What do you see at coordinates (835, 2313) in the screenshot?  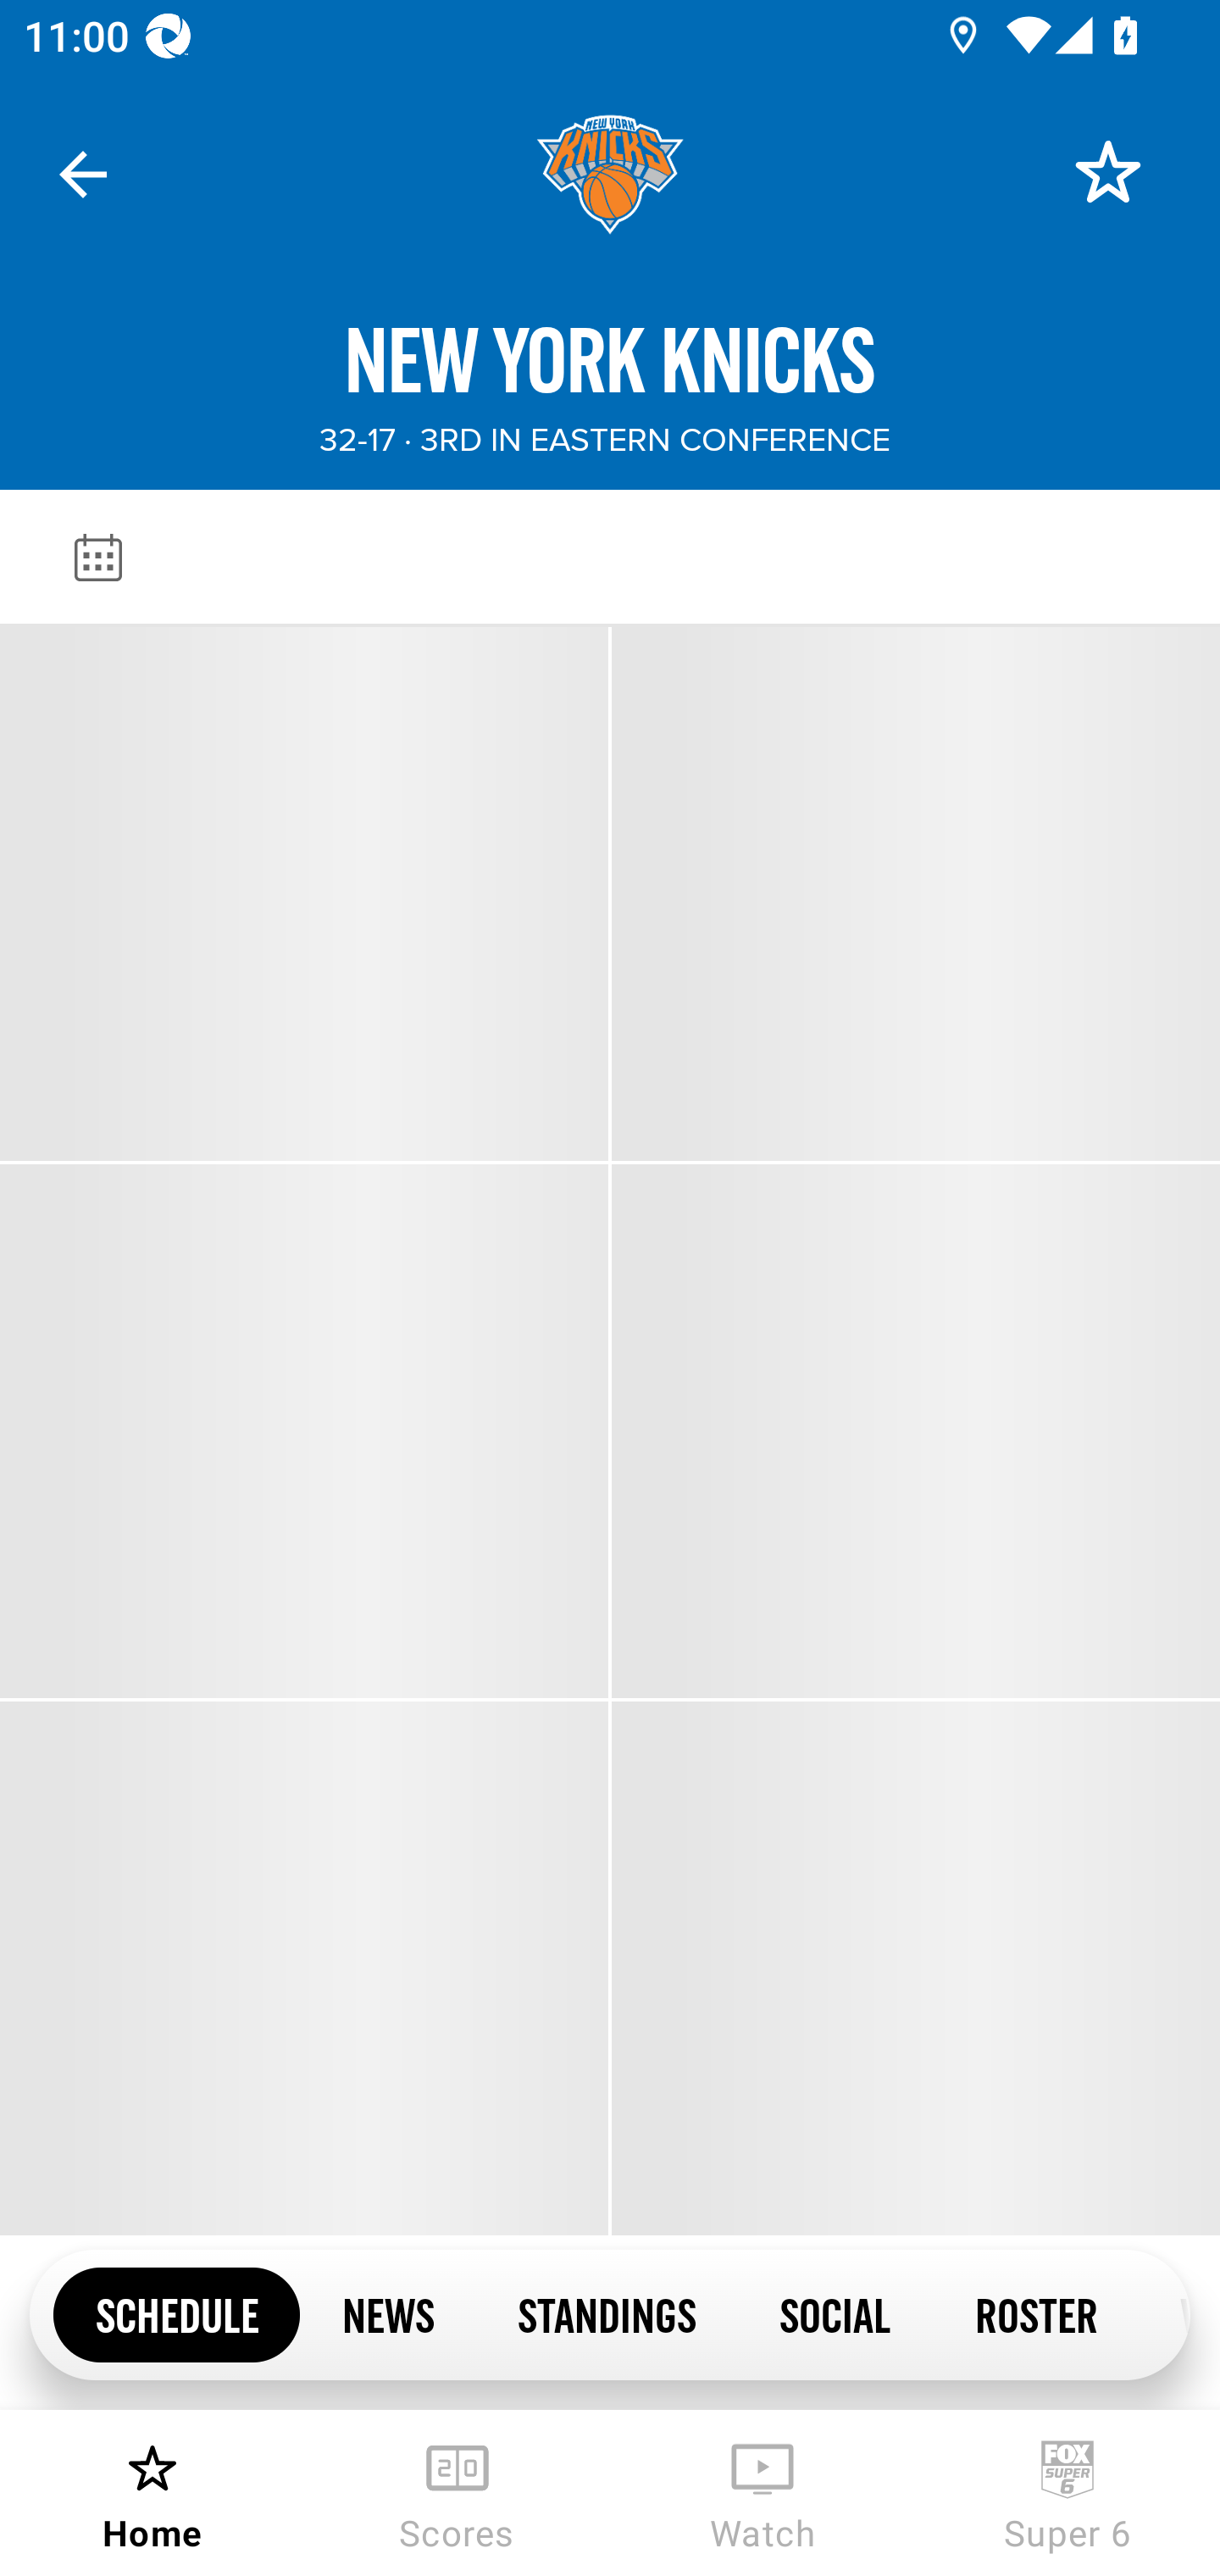 I see `SOCIAL` at bounding box center [835, 2313].